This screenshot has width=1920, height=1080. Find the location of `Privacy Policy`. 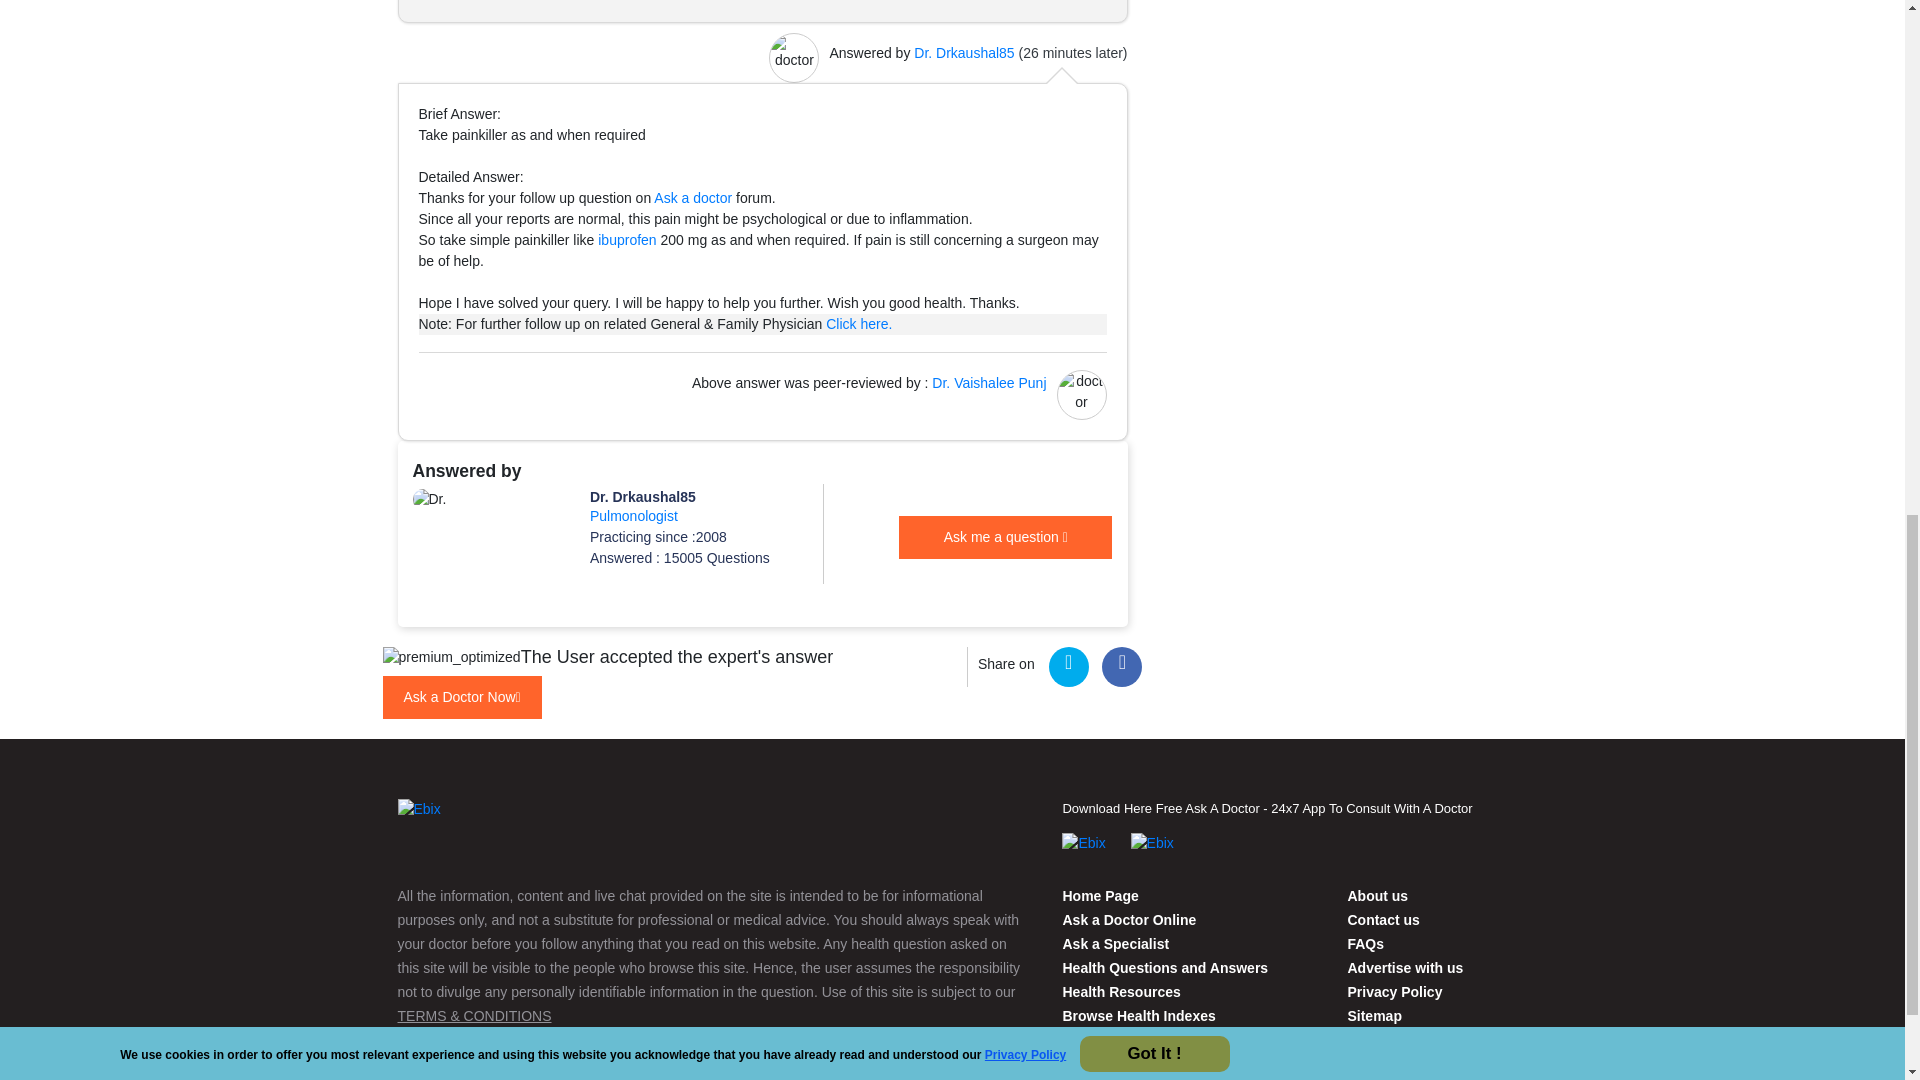

Privacy Policy is located at coordinates (1394, 992).